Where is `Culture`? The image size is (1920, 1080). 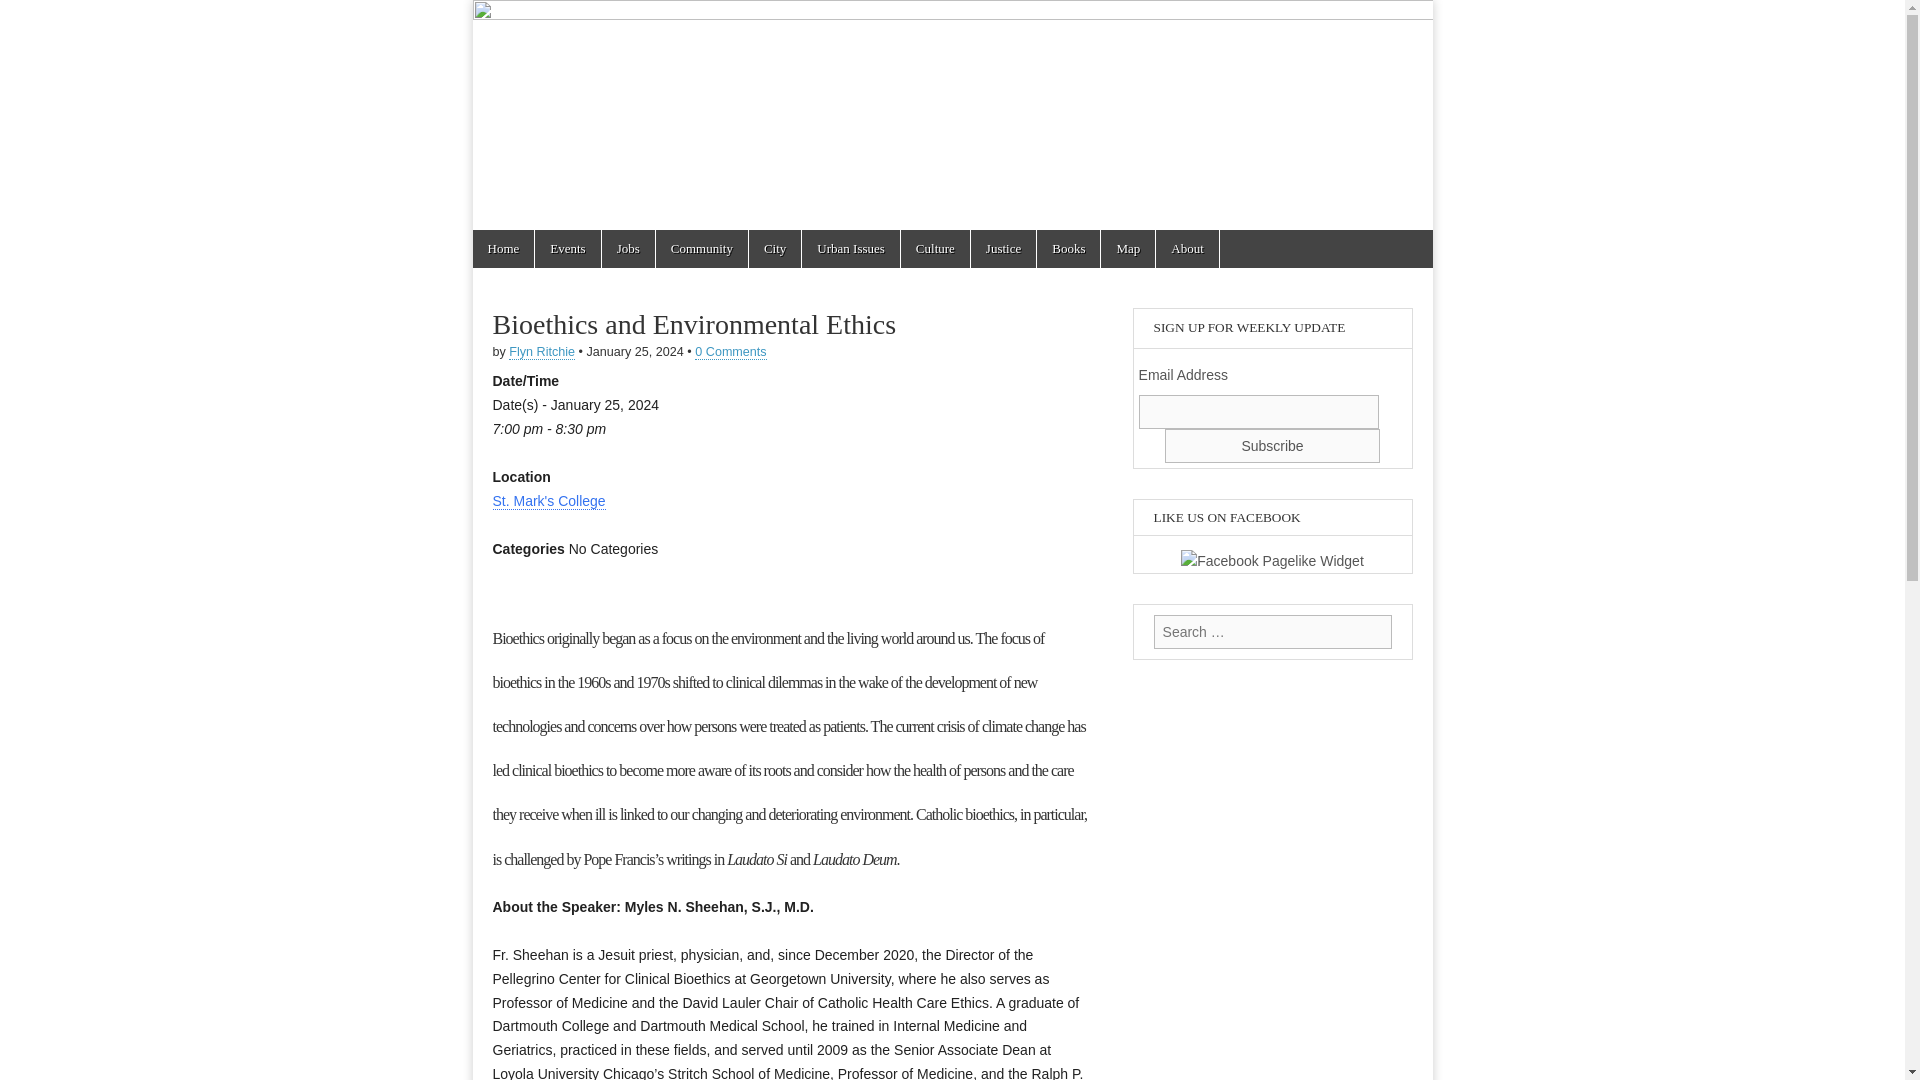 Culture is located at coordinates (934, 248).